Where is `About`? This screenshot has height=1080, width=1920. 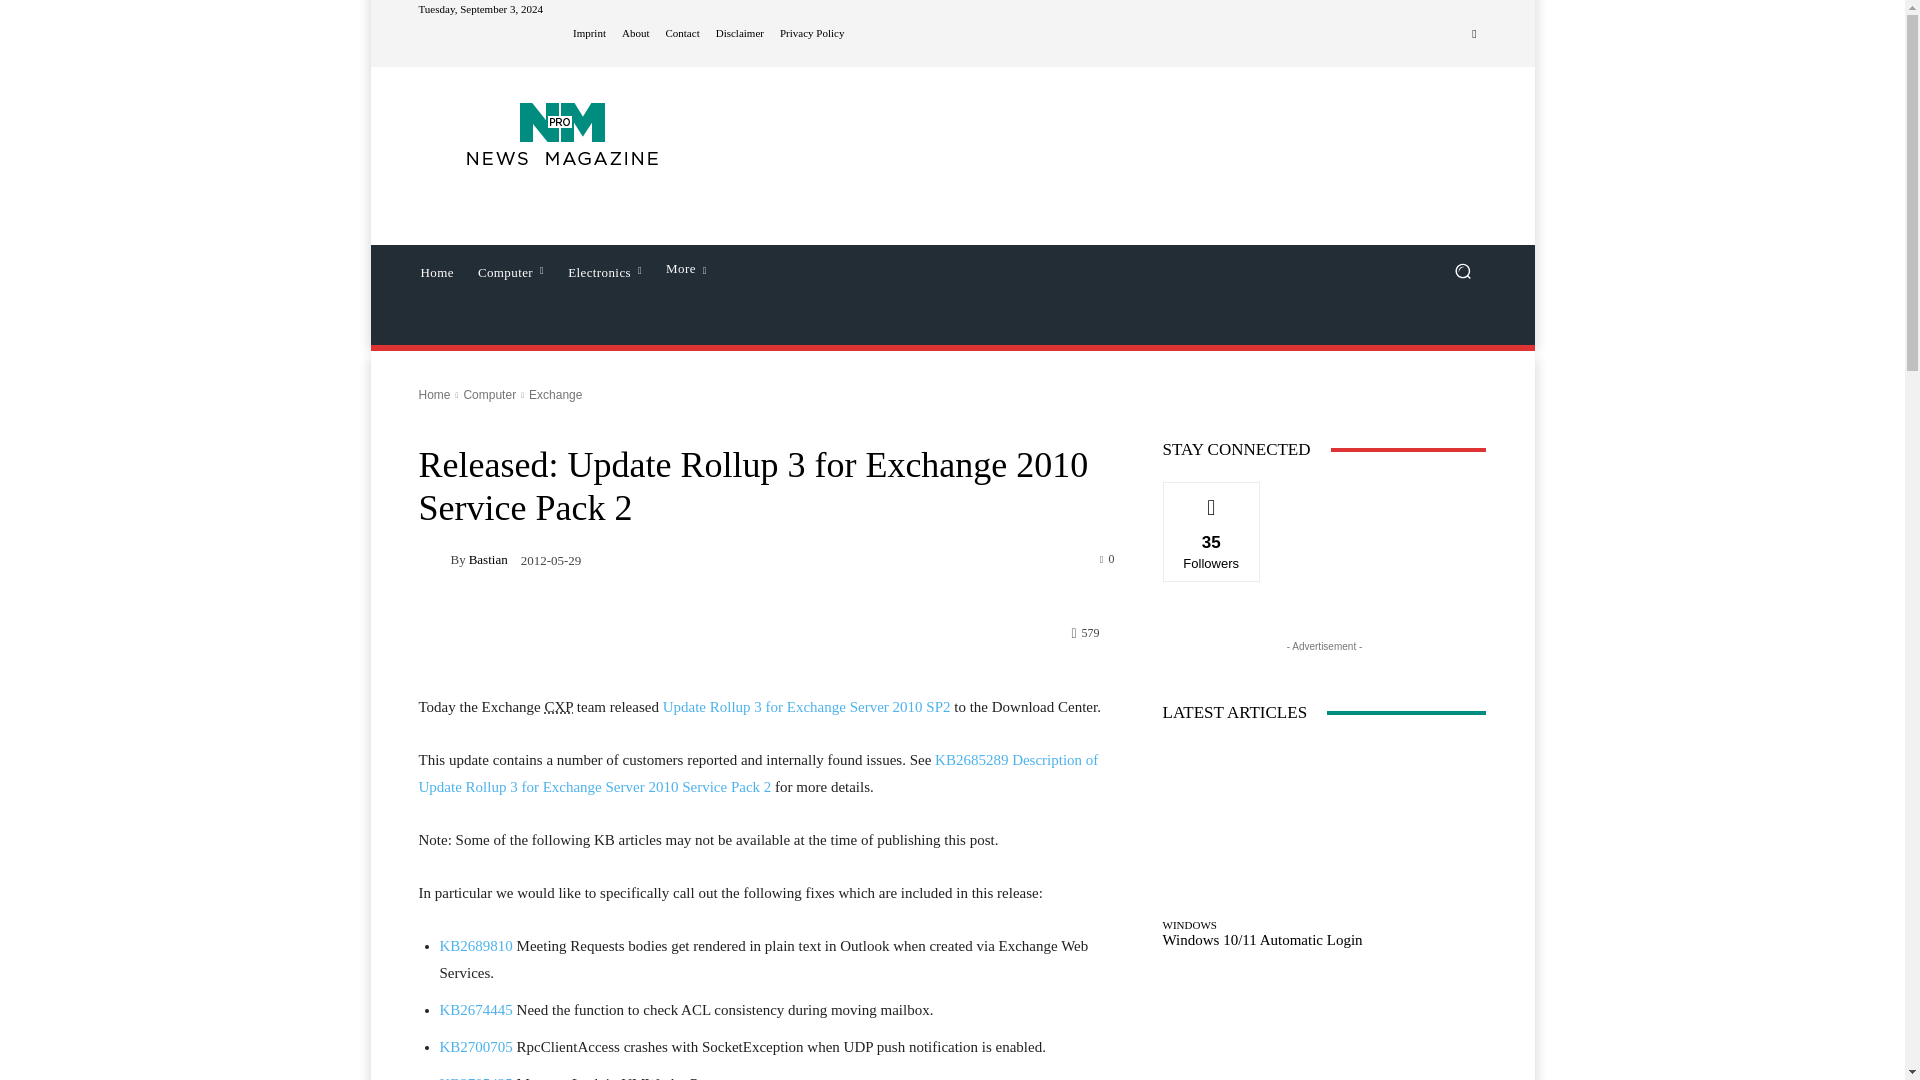 About is located at coordinates (636, 33).